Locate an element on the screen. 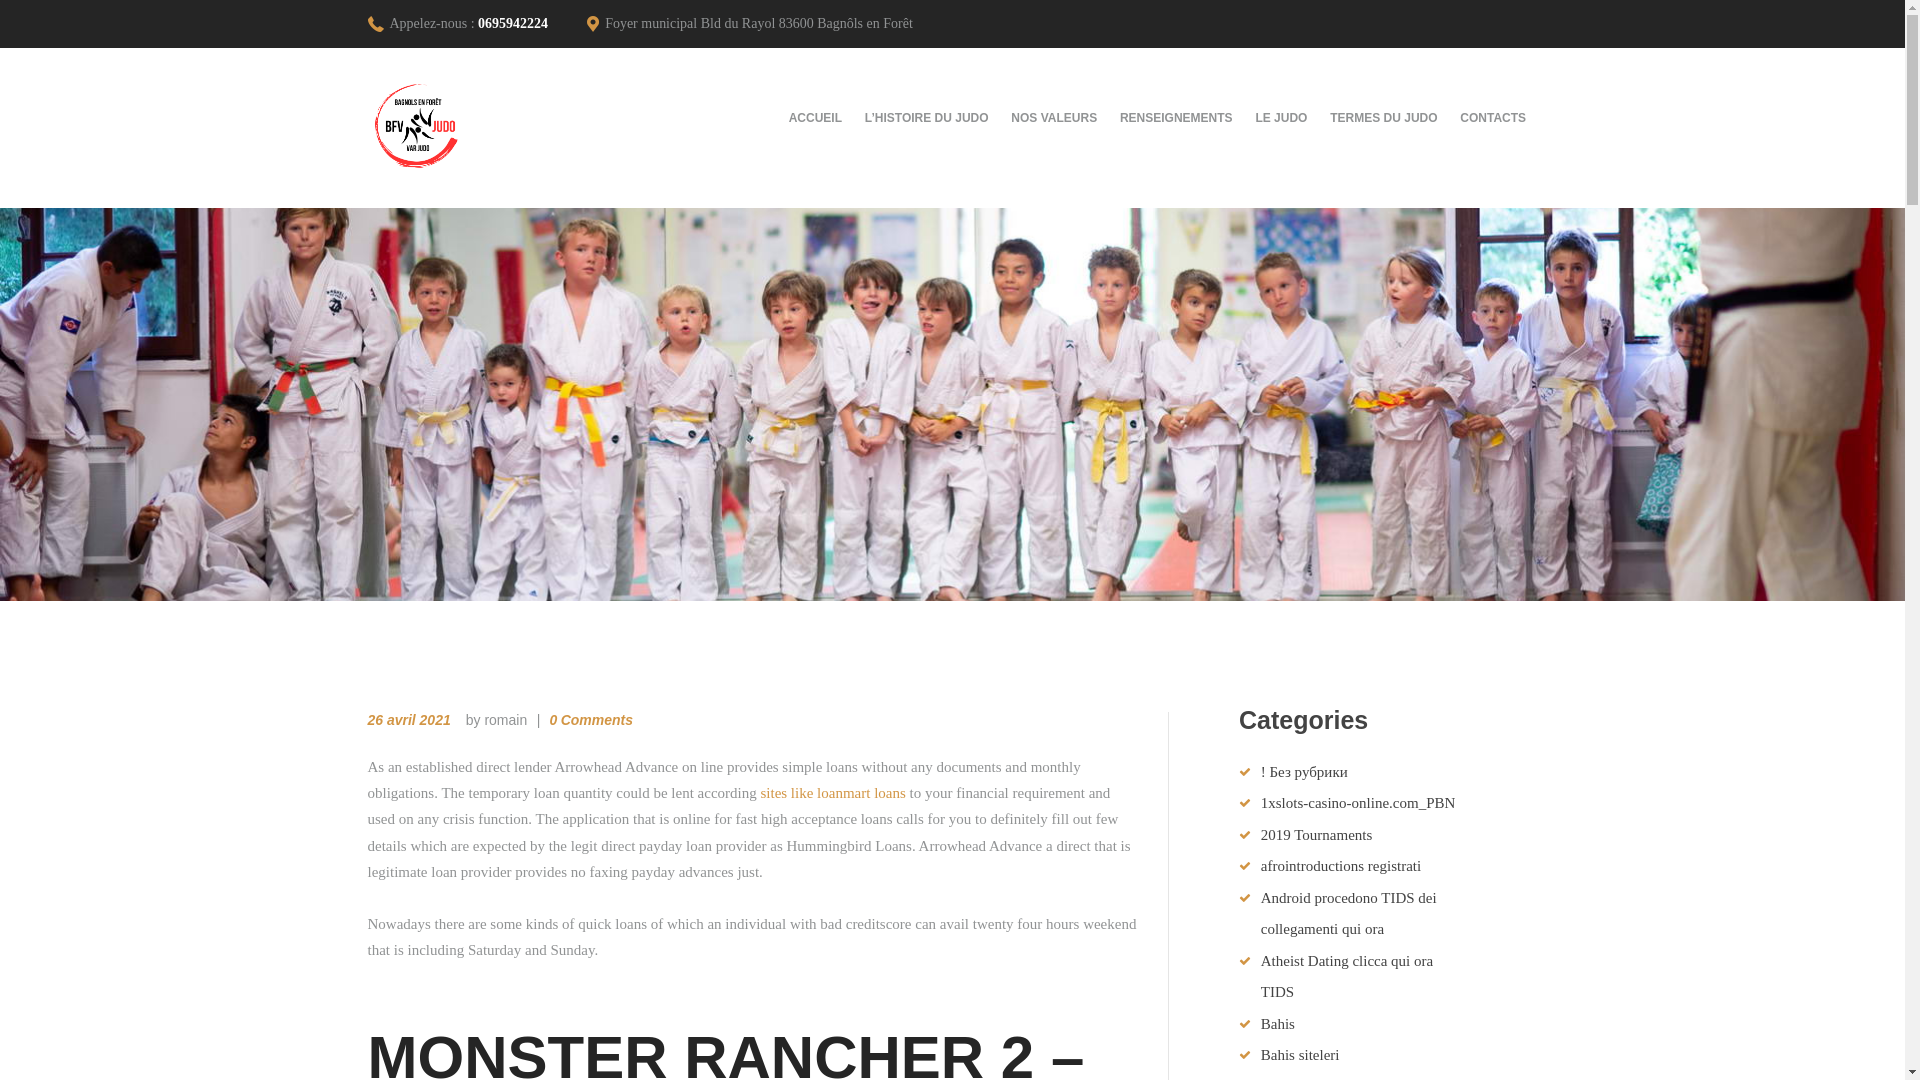 The width and height of the screenshot is (1920, 1080). 0Comments is located at coordinates (582, 719).